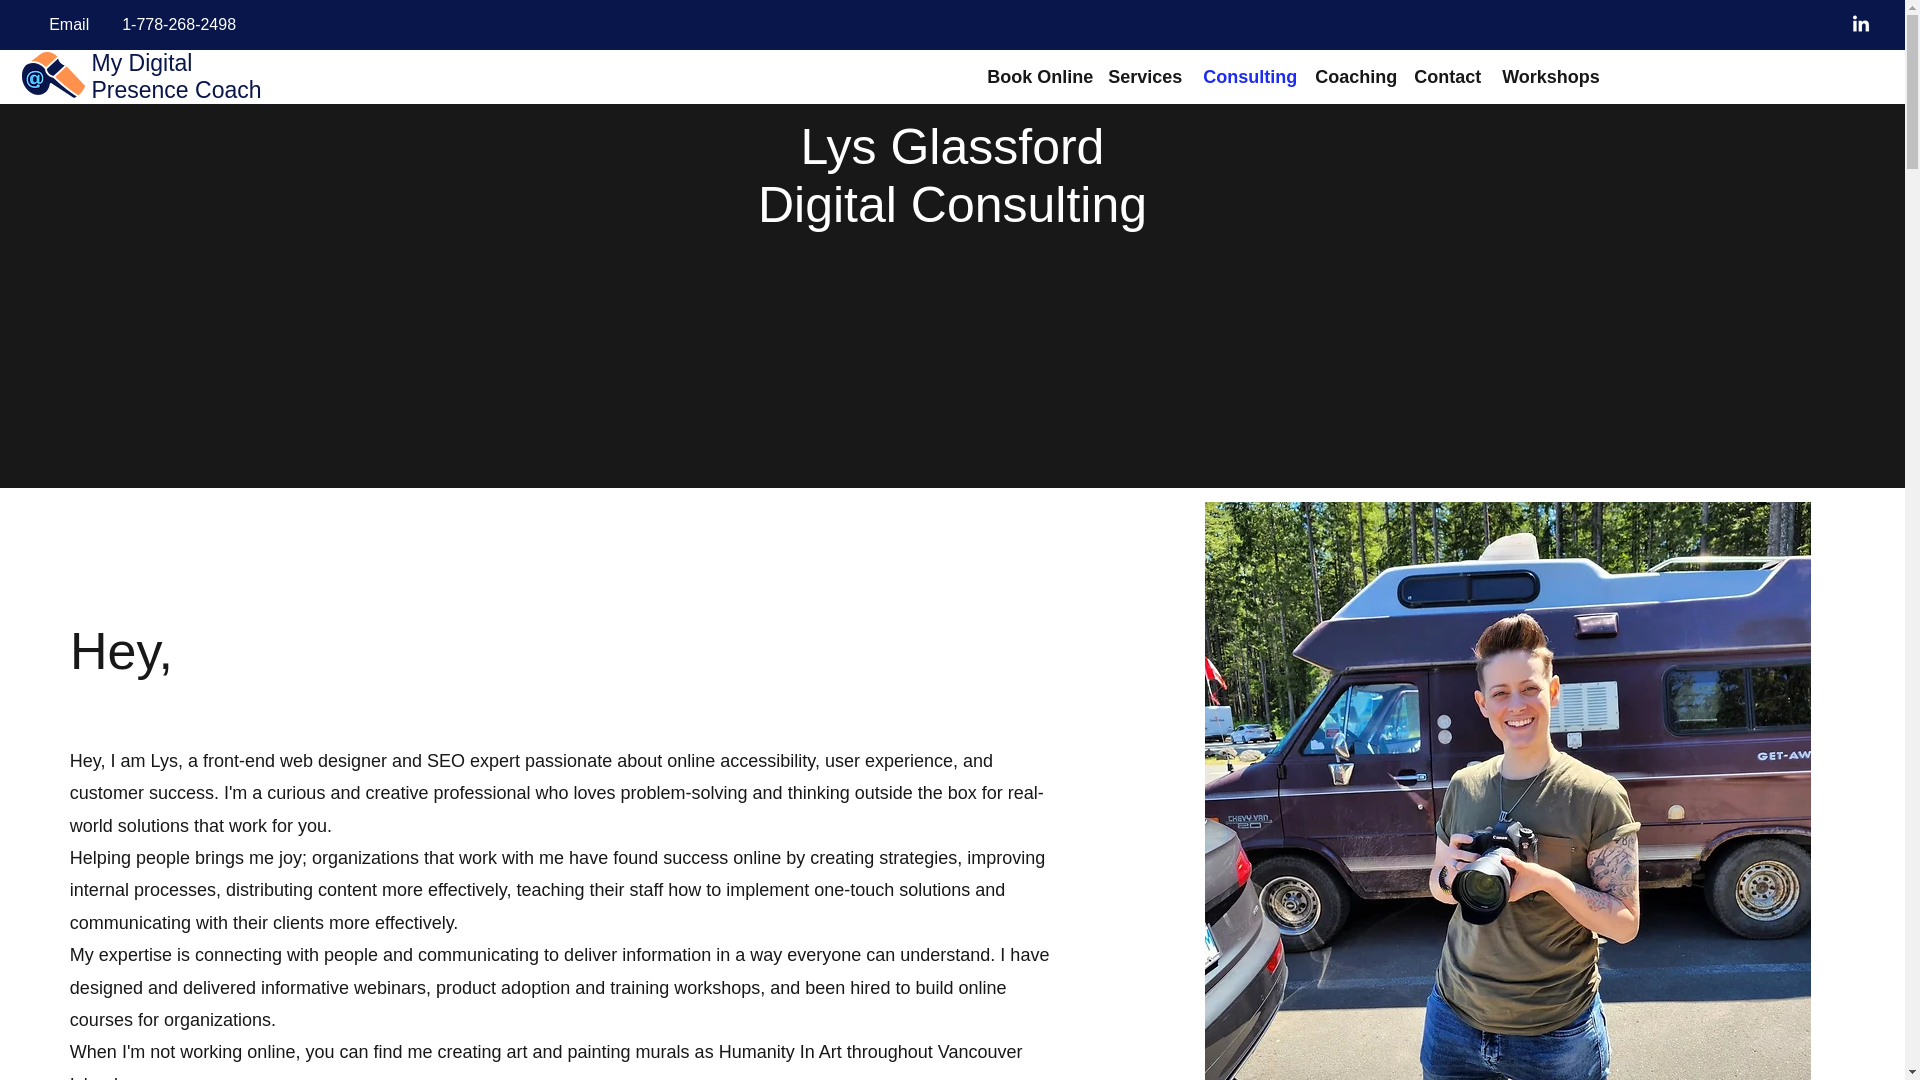 This screenshot has width=1920, height=1080. I want to click on Contact, so click(1442, 76).